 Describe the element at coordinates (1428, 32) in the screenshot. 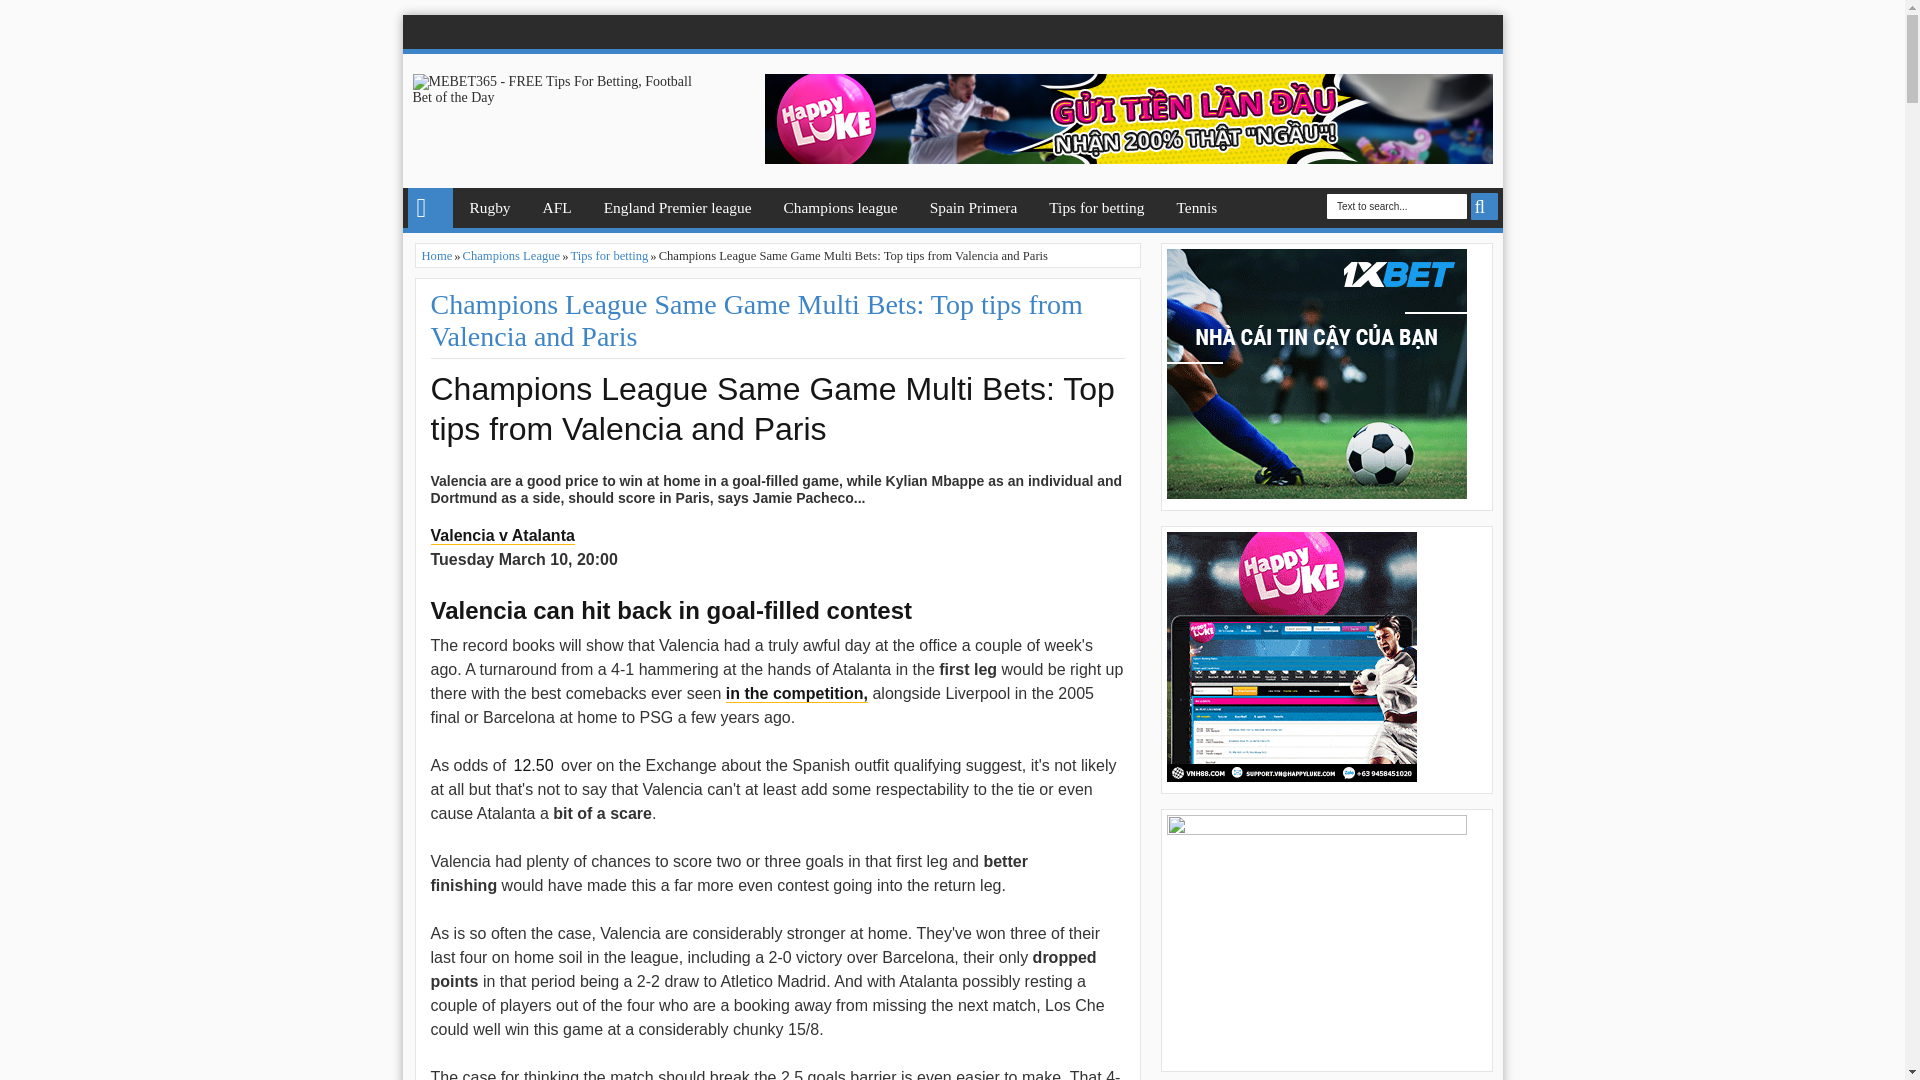

I see `Dribble` at that location.